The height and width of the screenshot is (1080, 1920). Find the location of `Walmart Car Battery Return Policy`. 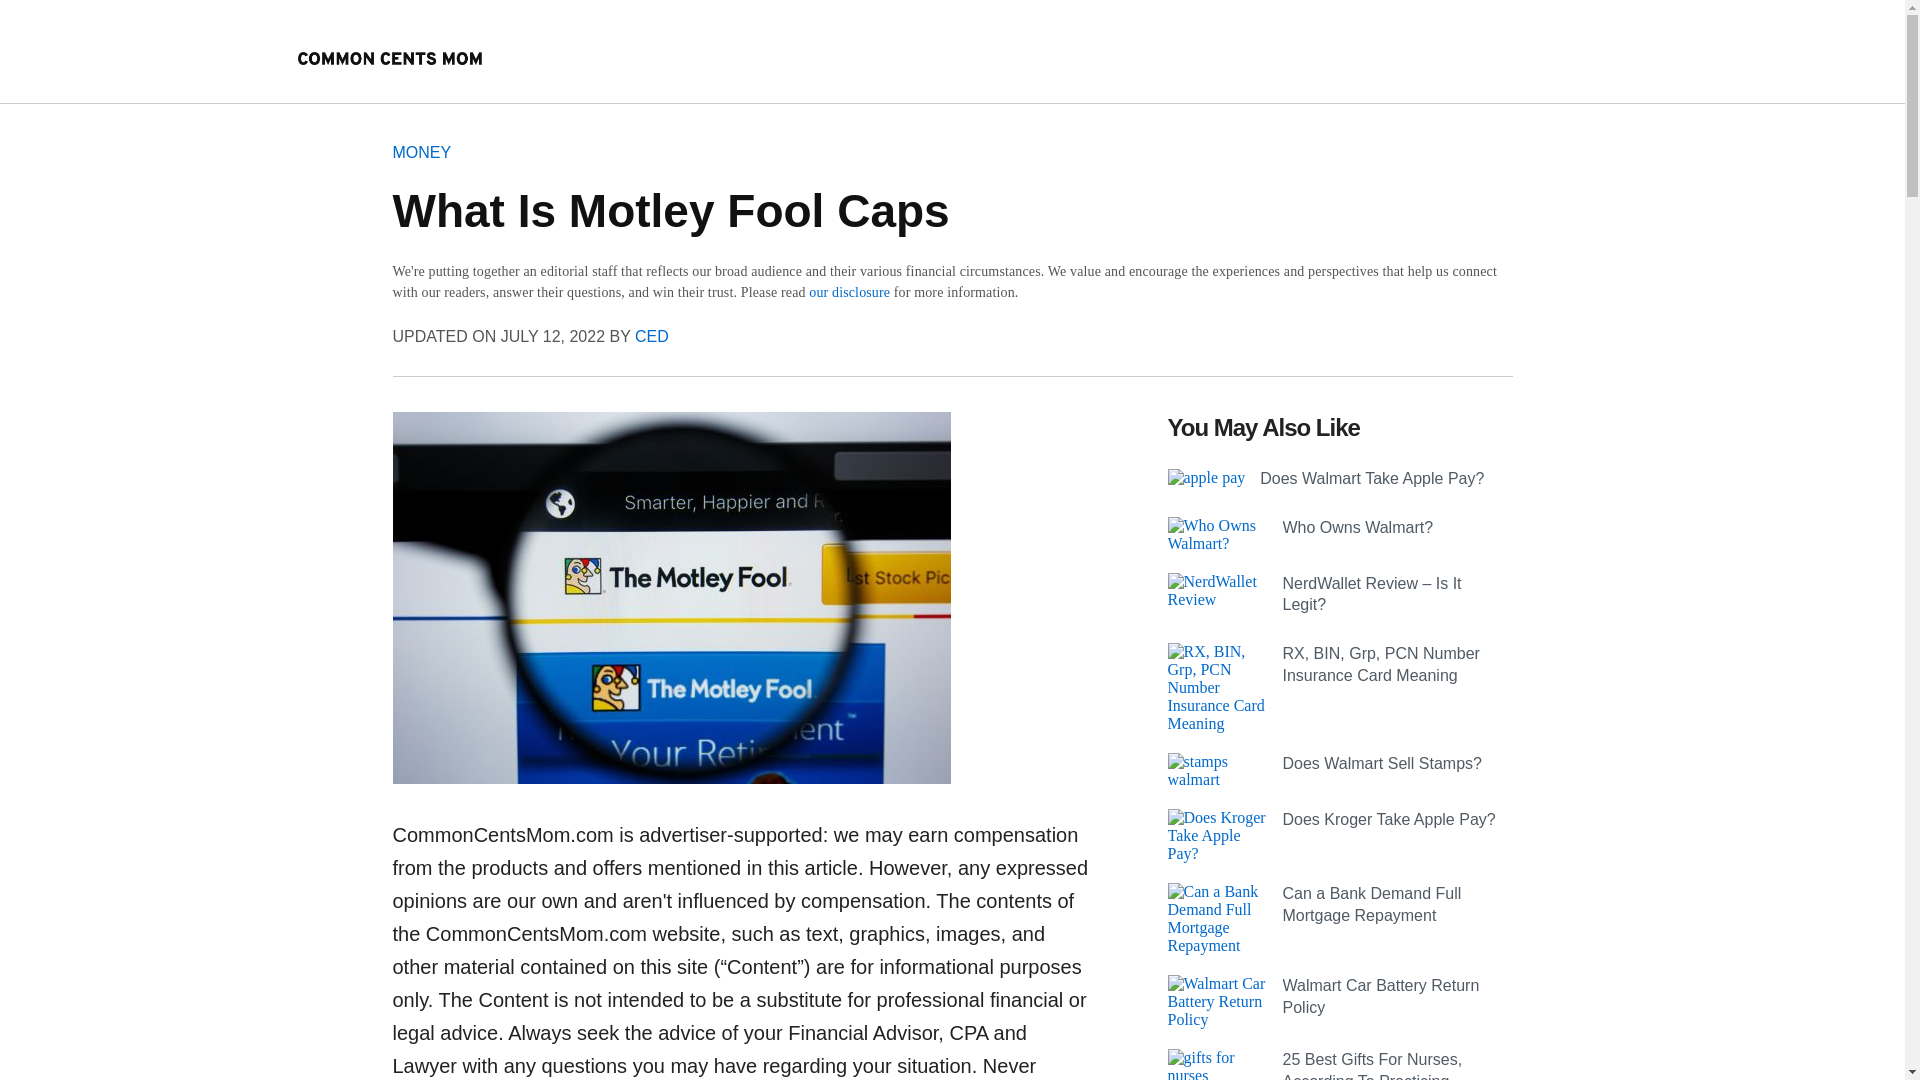

Walmart Car Battery Return Policy is located at coordinates (1380, 996).